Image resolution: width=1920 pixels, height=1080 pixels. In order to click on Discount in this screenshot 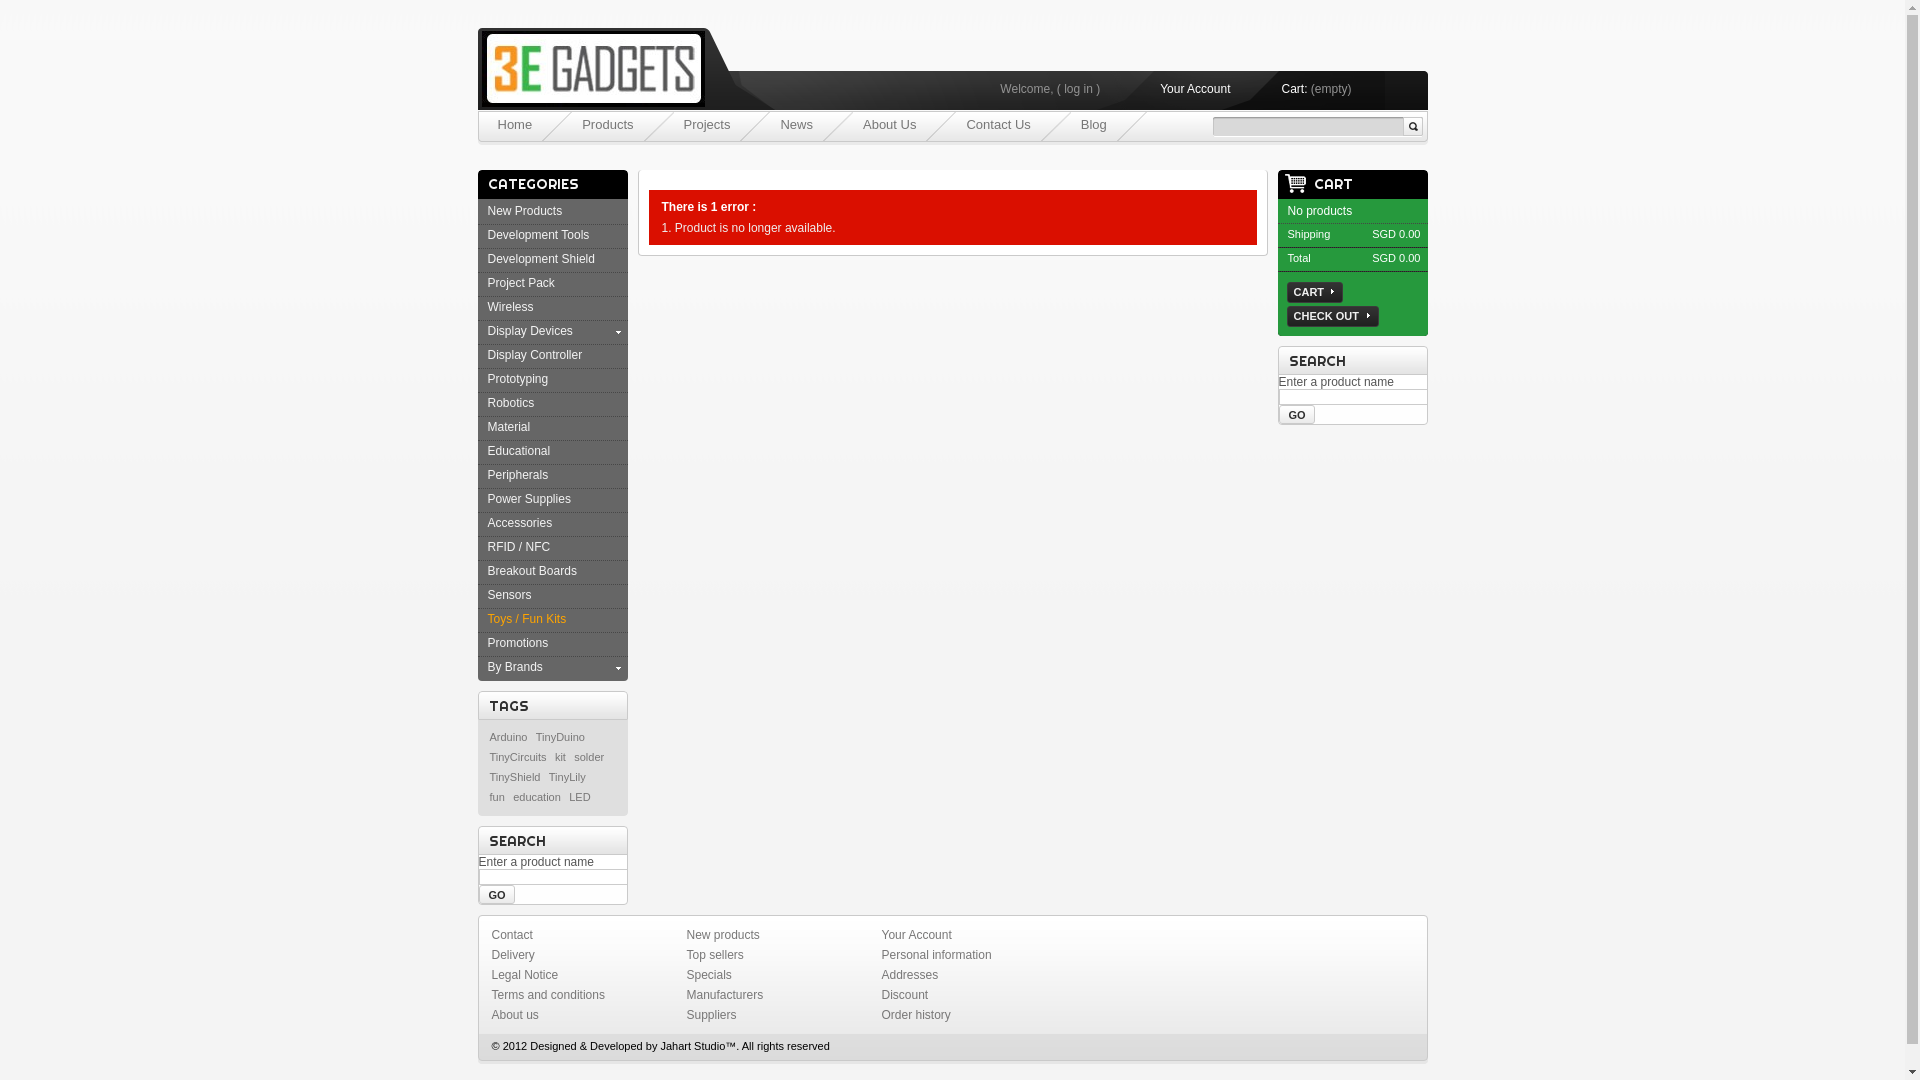, I will do `click(906, 995)`.